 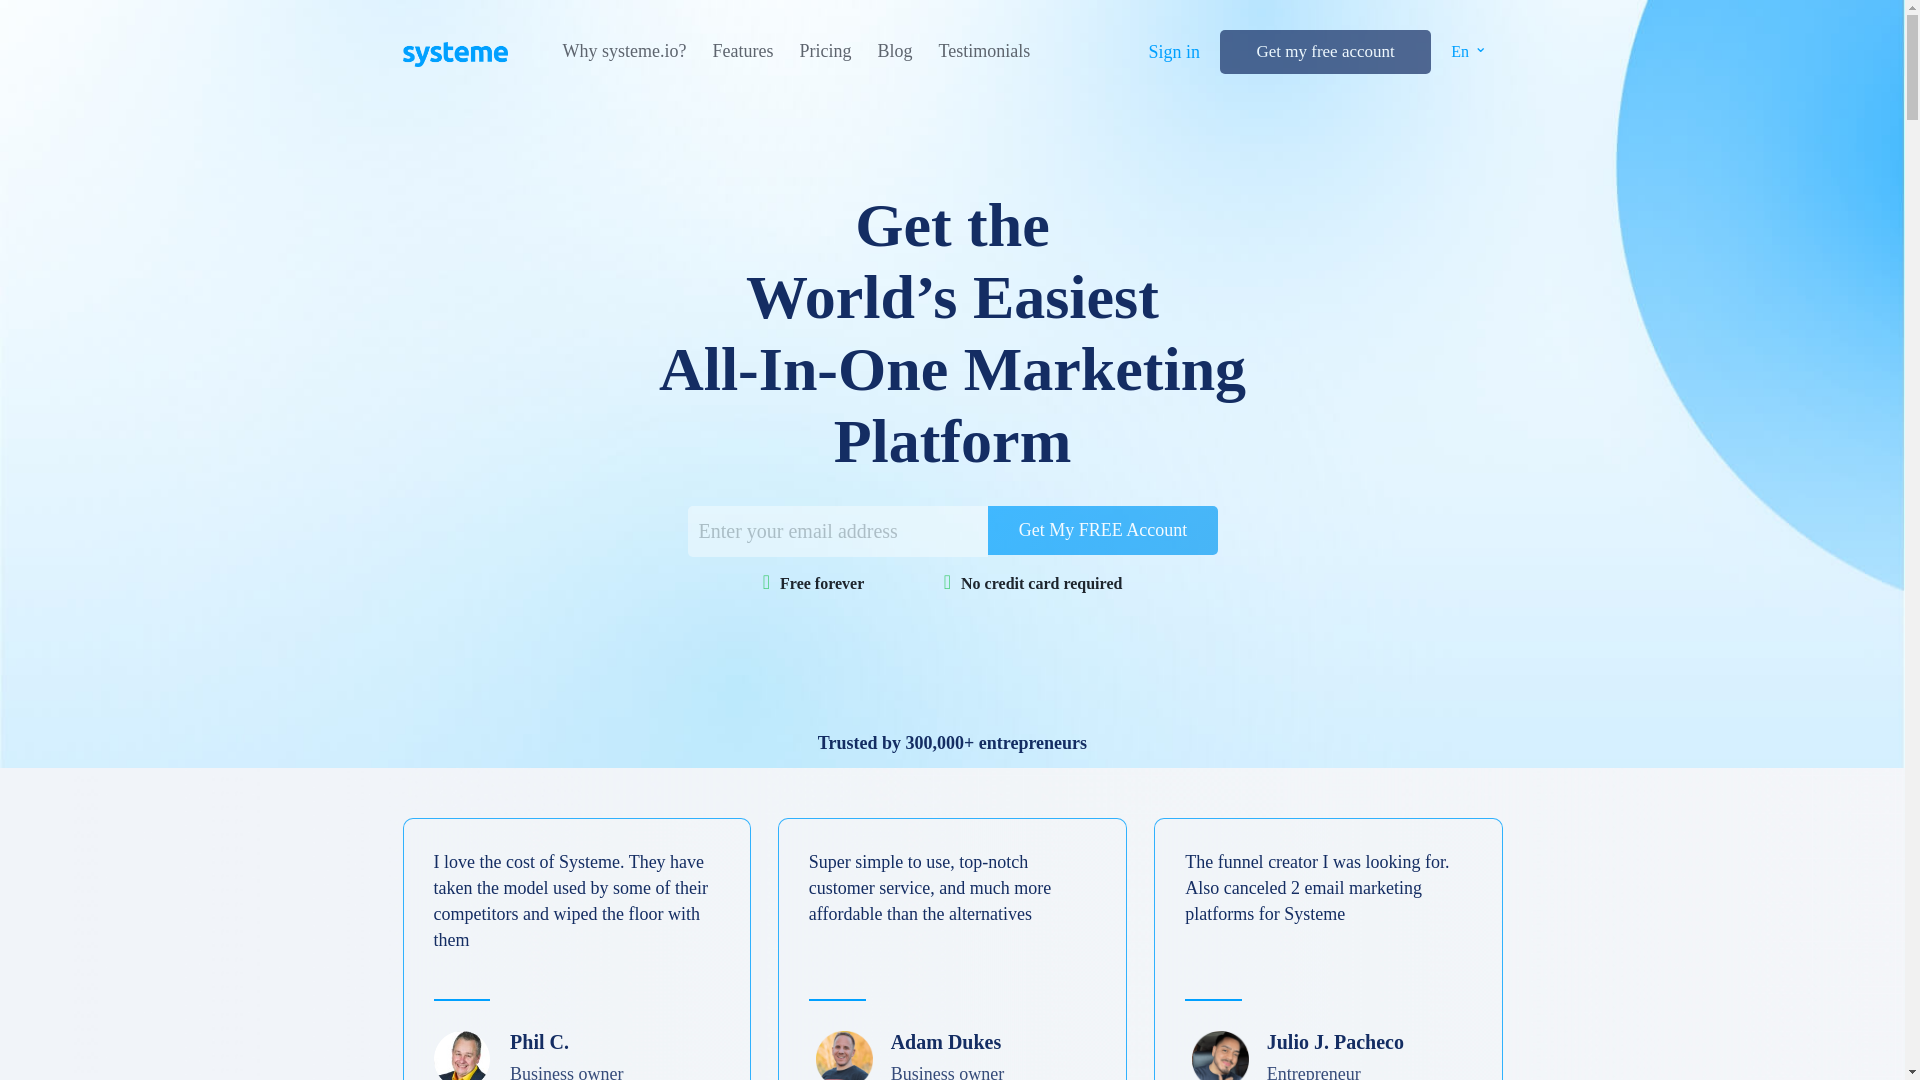 What do you see at coordinates (1174, 52) in the screenshot?
I see `Sign in` at bounding box center [1174, 52].